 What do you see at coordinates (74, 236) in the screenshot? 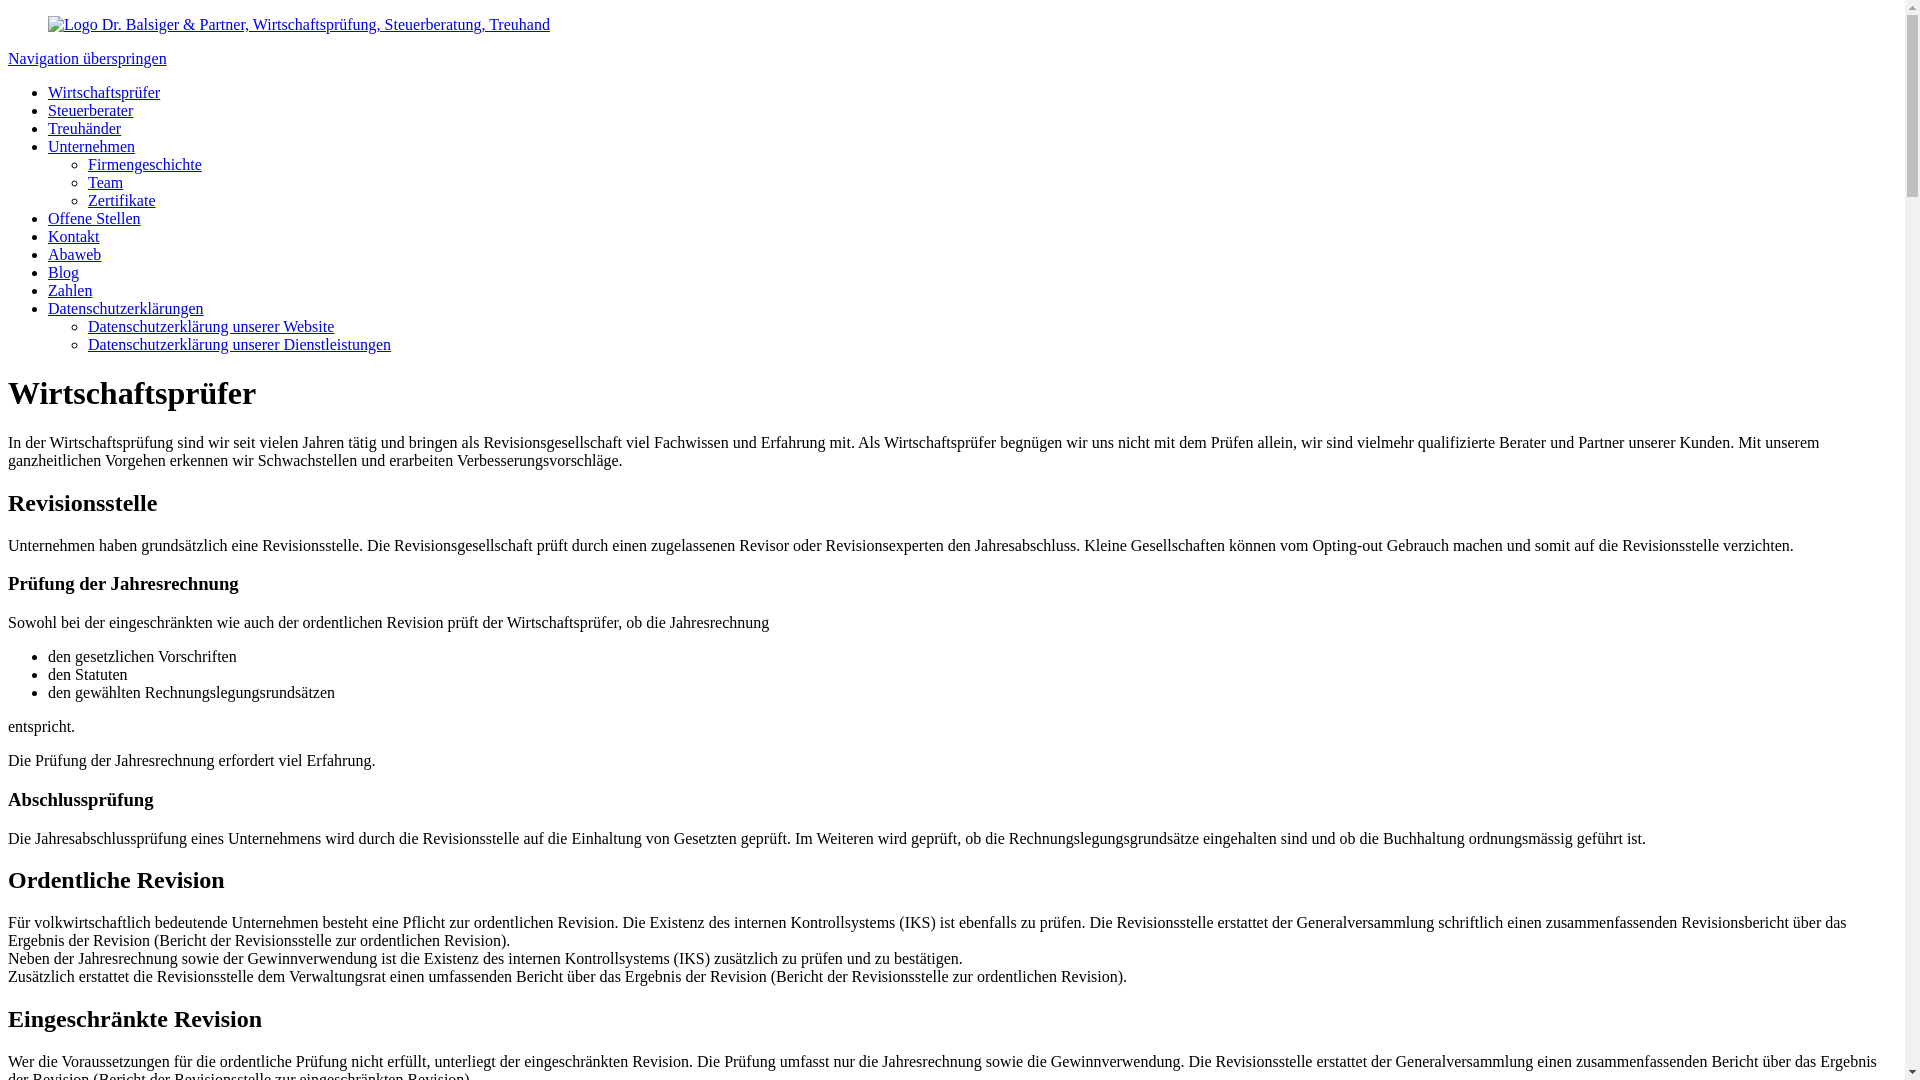
I see `Kontakt` at bounding box center [74, 236].